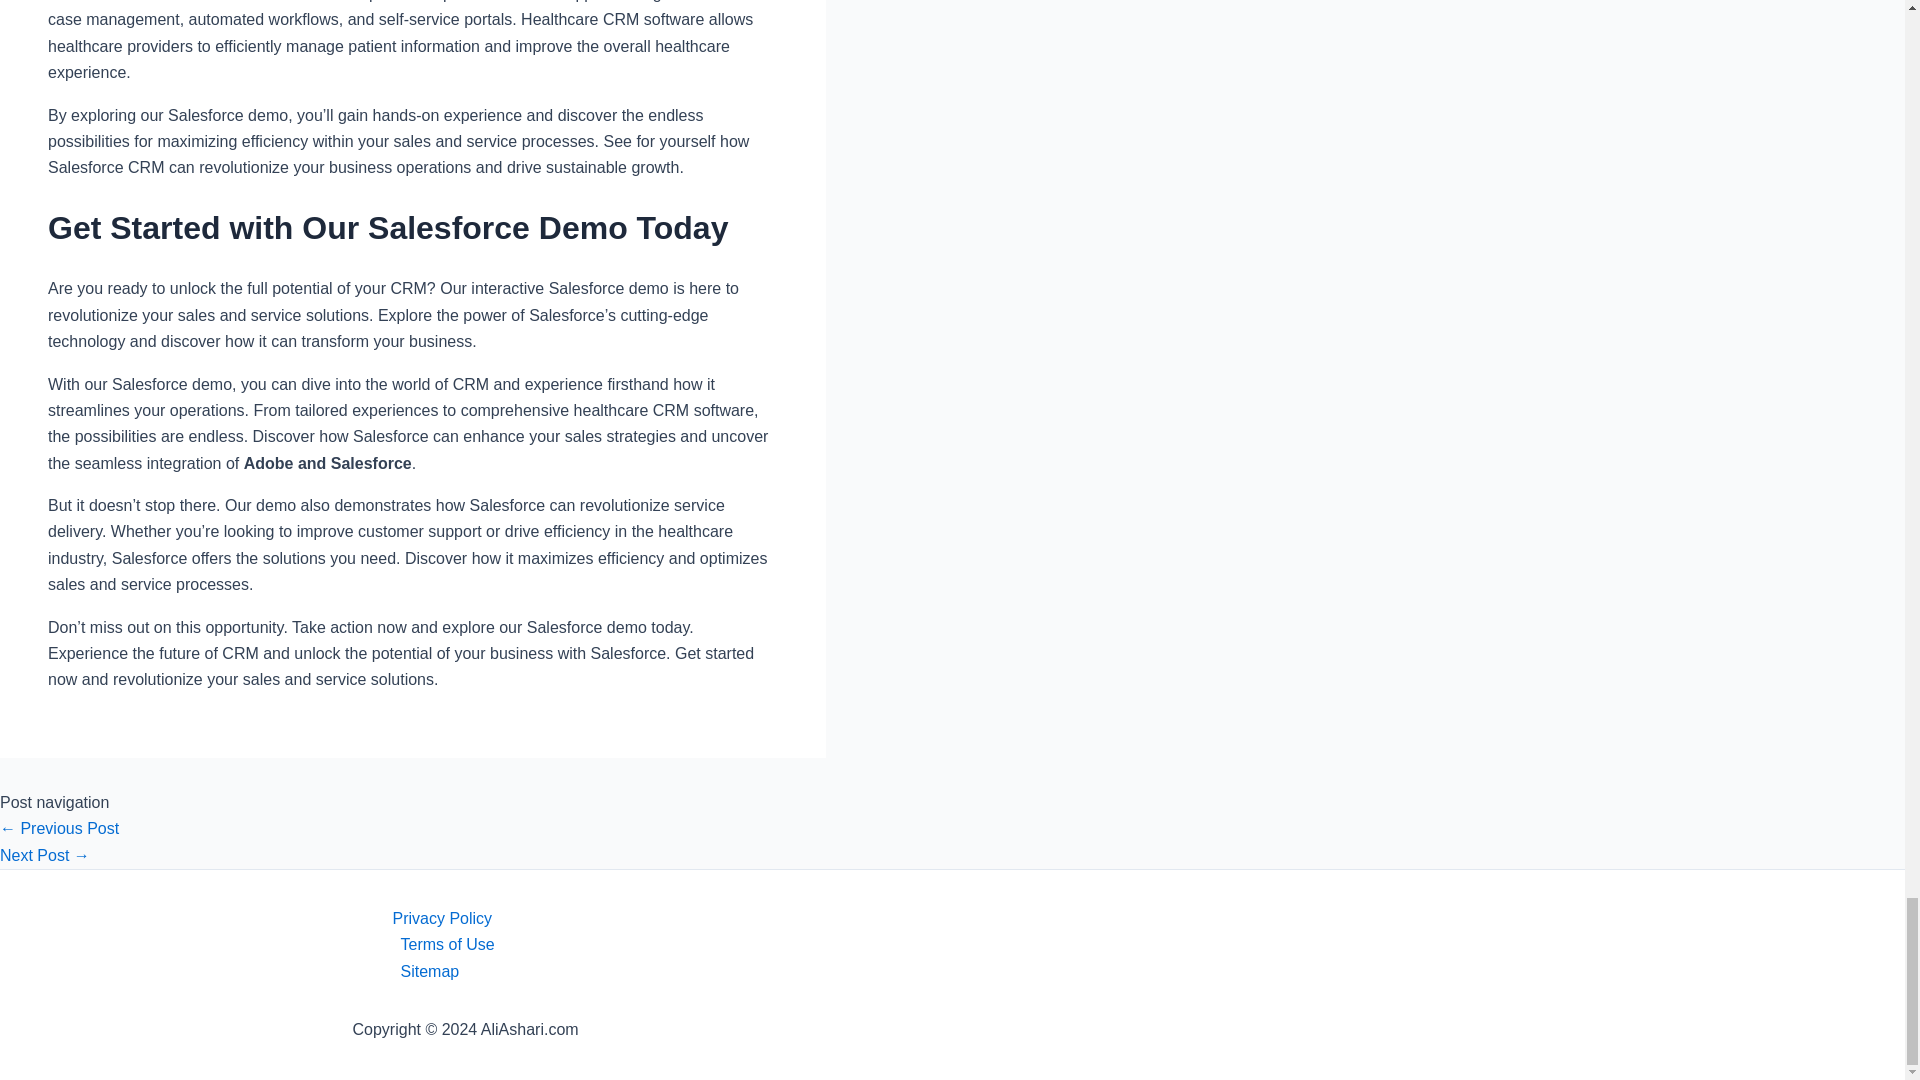  Describe the element at coordinates (45, 855) in the screenshot. I see `Top Best Healthcare CRM Software Rankings 2023` at that location.